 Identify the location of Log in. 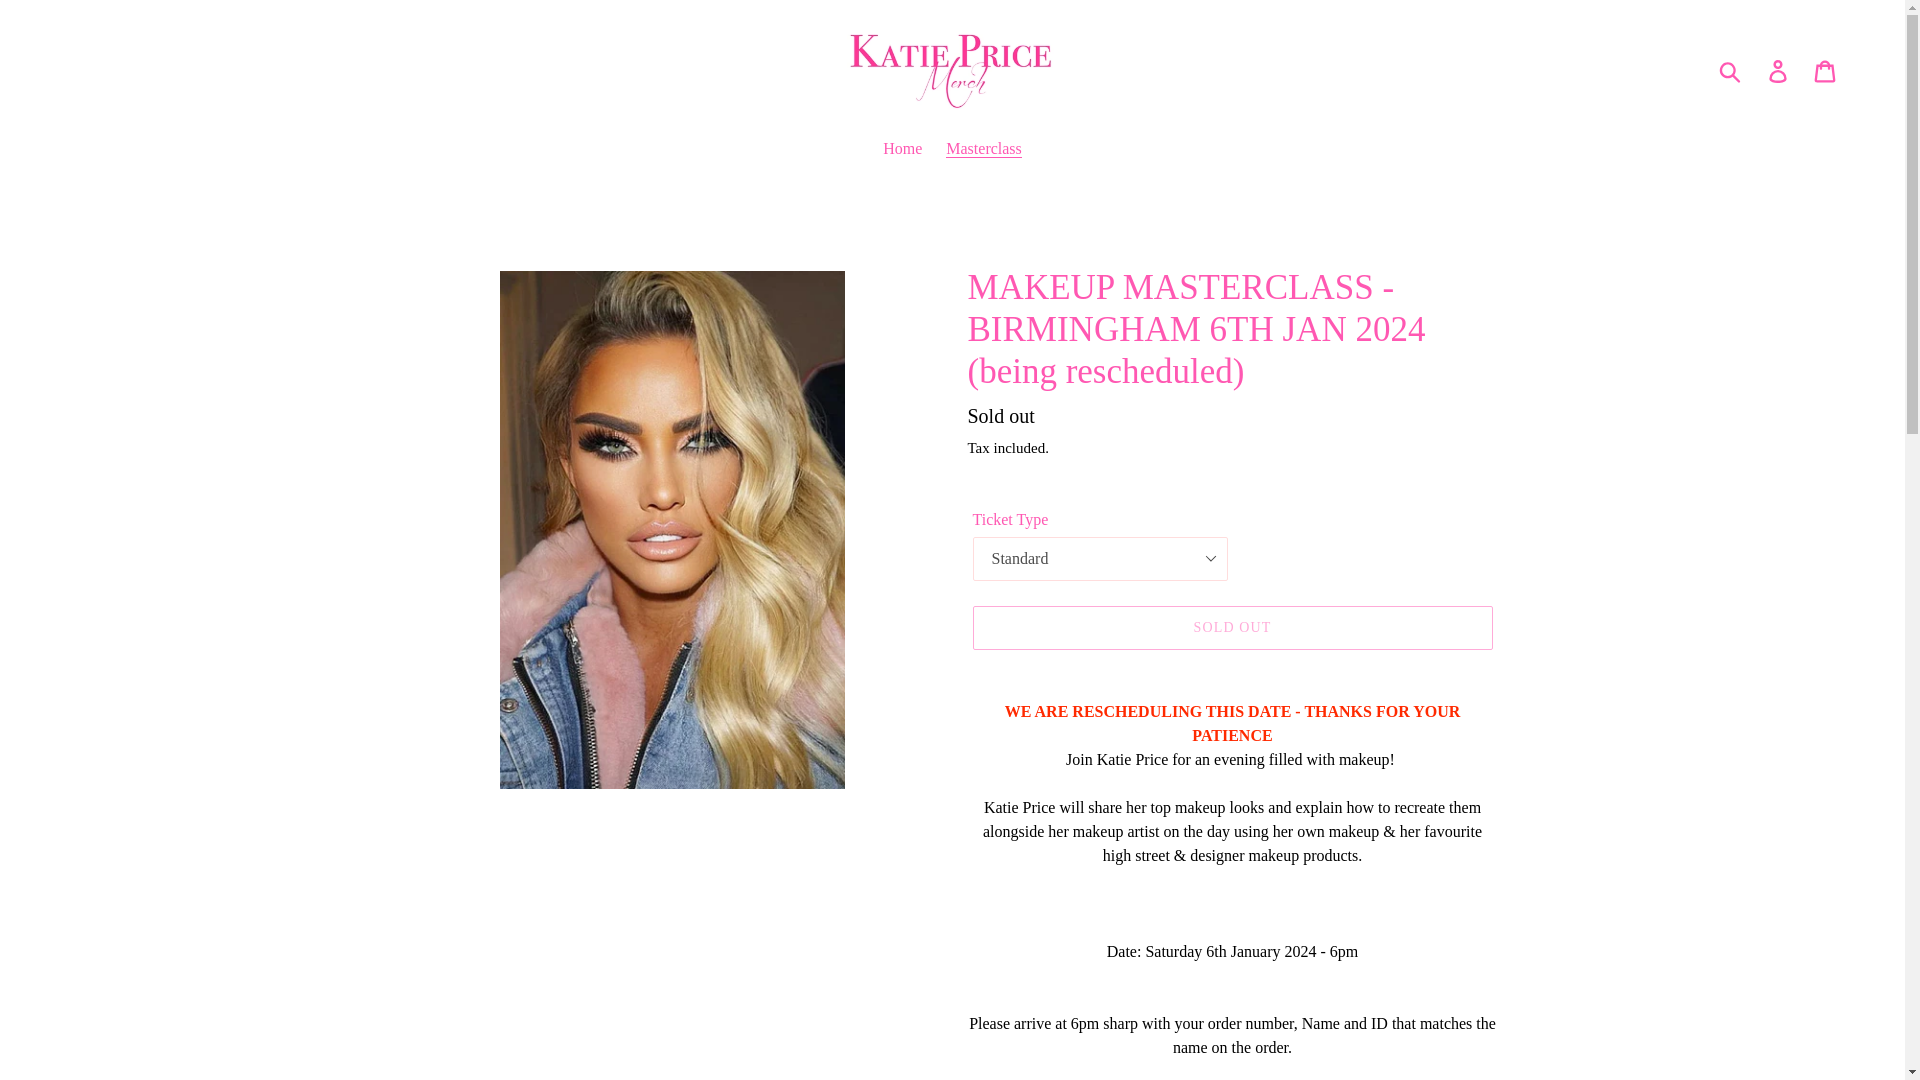
(1779, 70).